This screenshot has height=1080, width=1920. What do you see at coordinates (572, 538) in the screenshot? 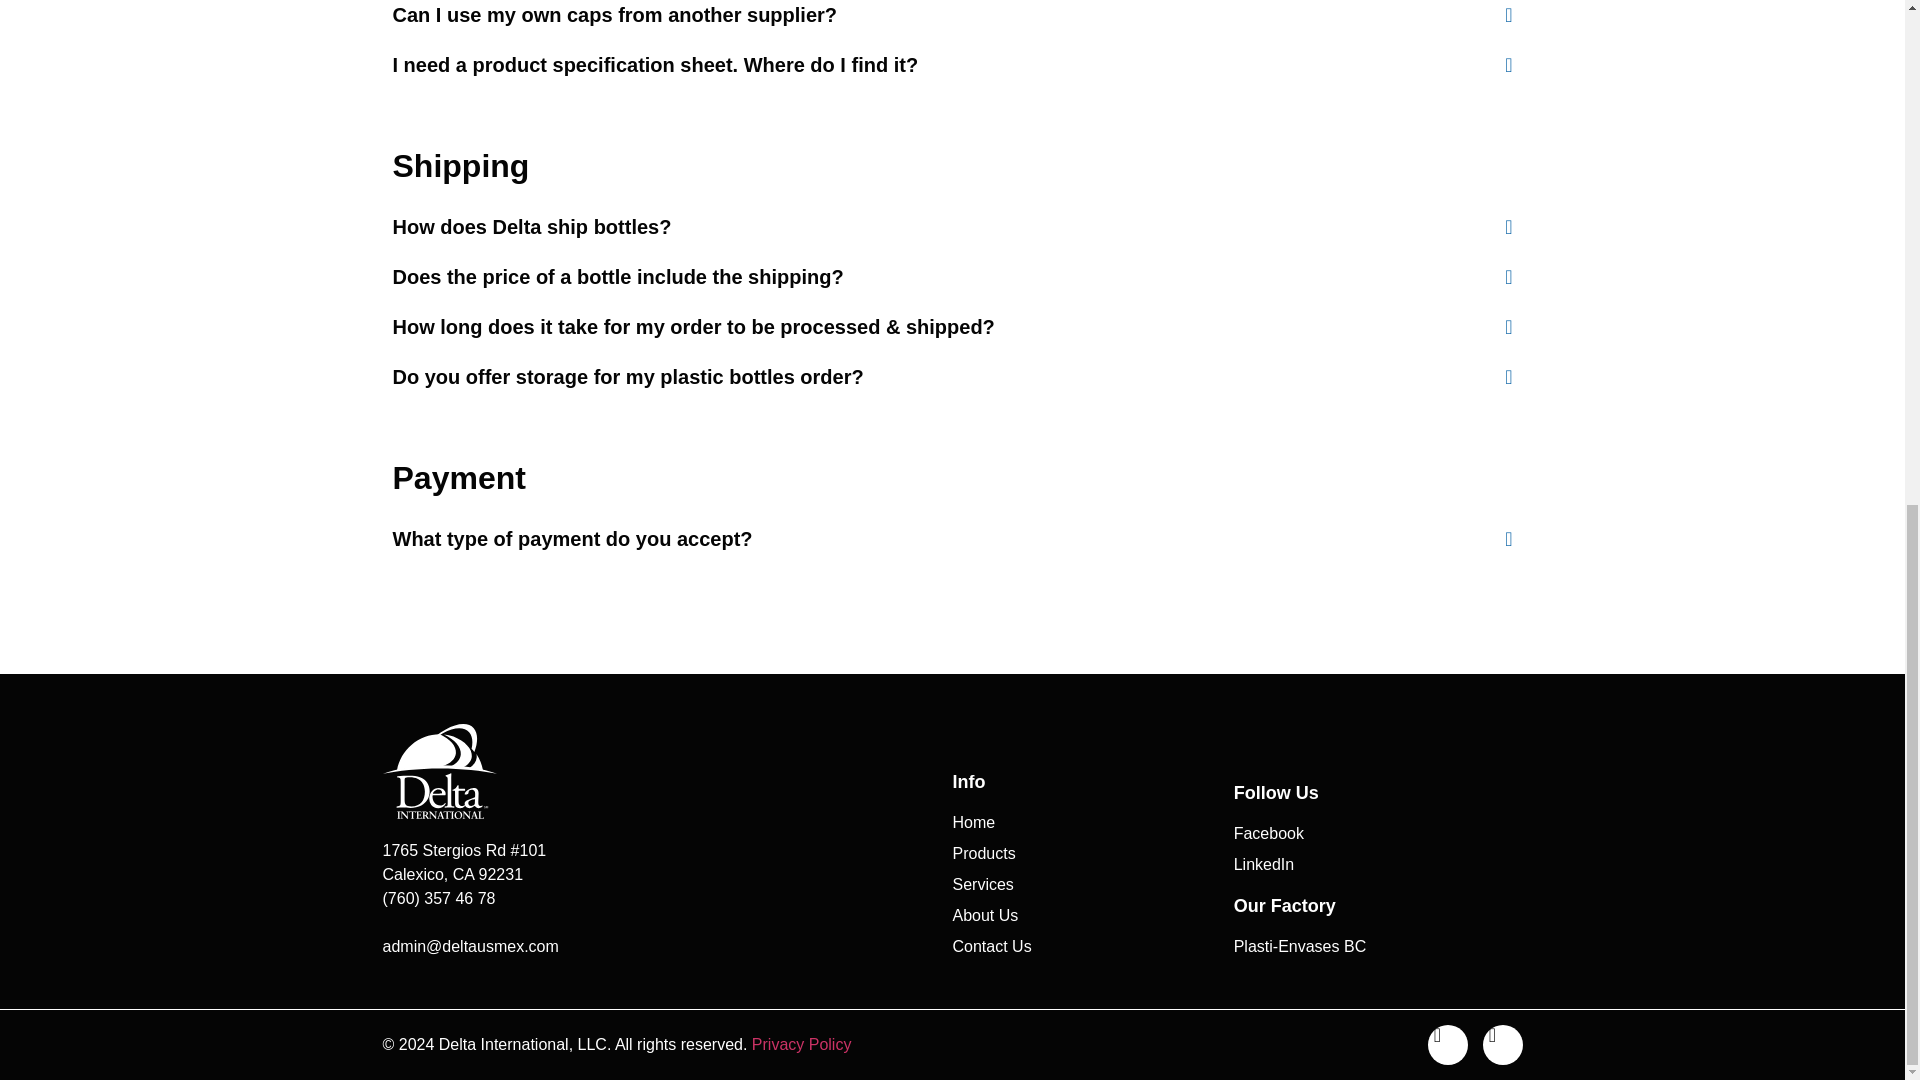
I see `What type of payment do you accept?` at bounding box center [572, 538].